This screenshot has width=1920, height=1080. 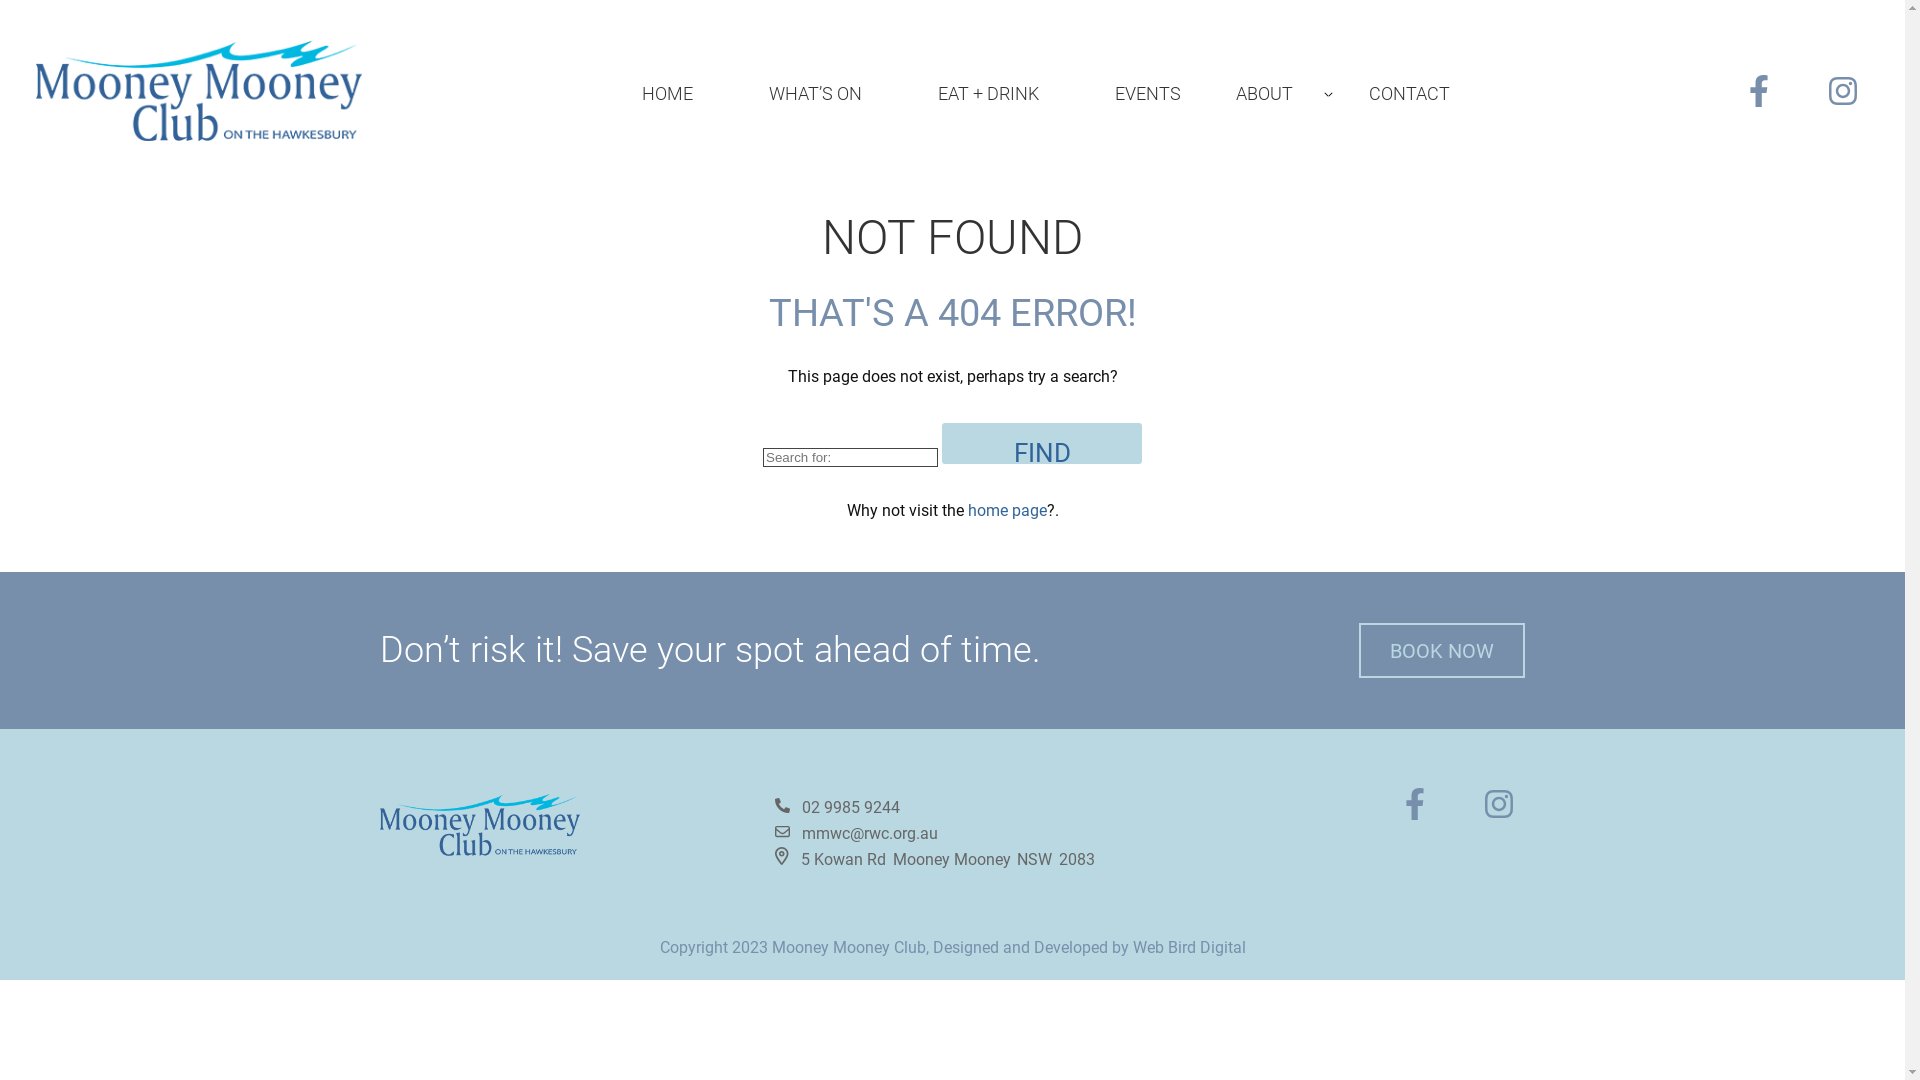 I want to click on FIND, so click(x=1042, y=444).